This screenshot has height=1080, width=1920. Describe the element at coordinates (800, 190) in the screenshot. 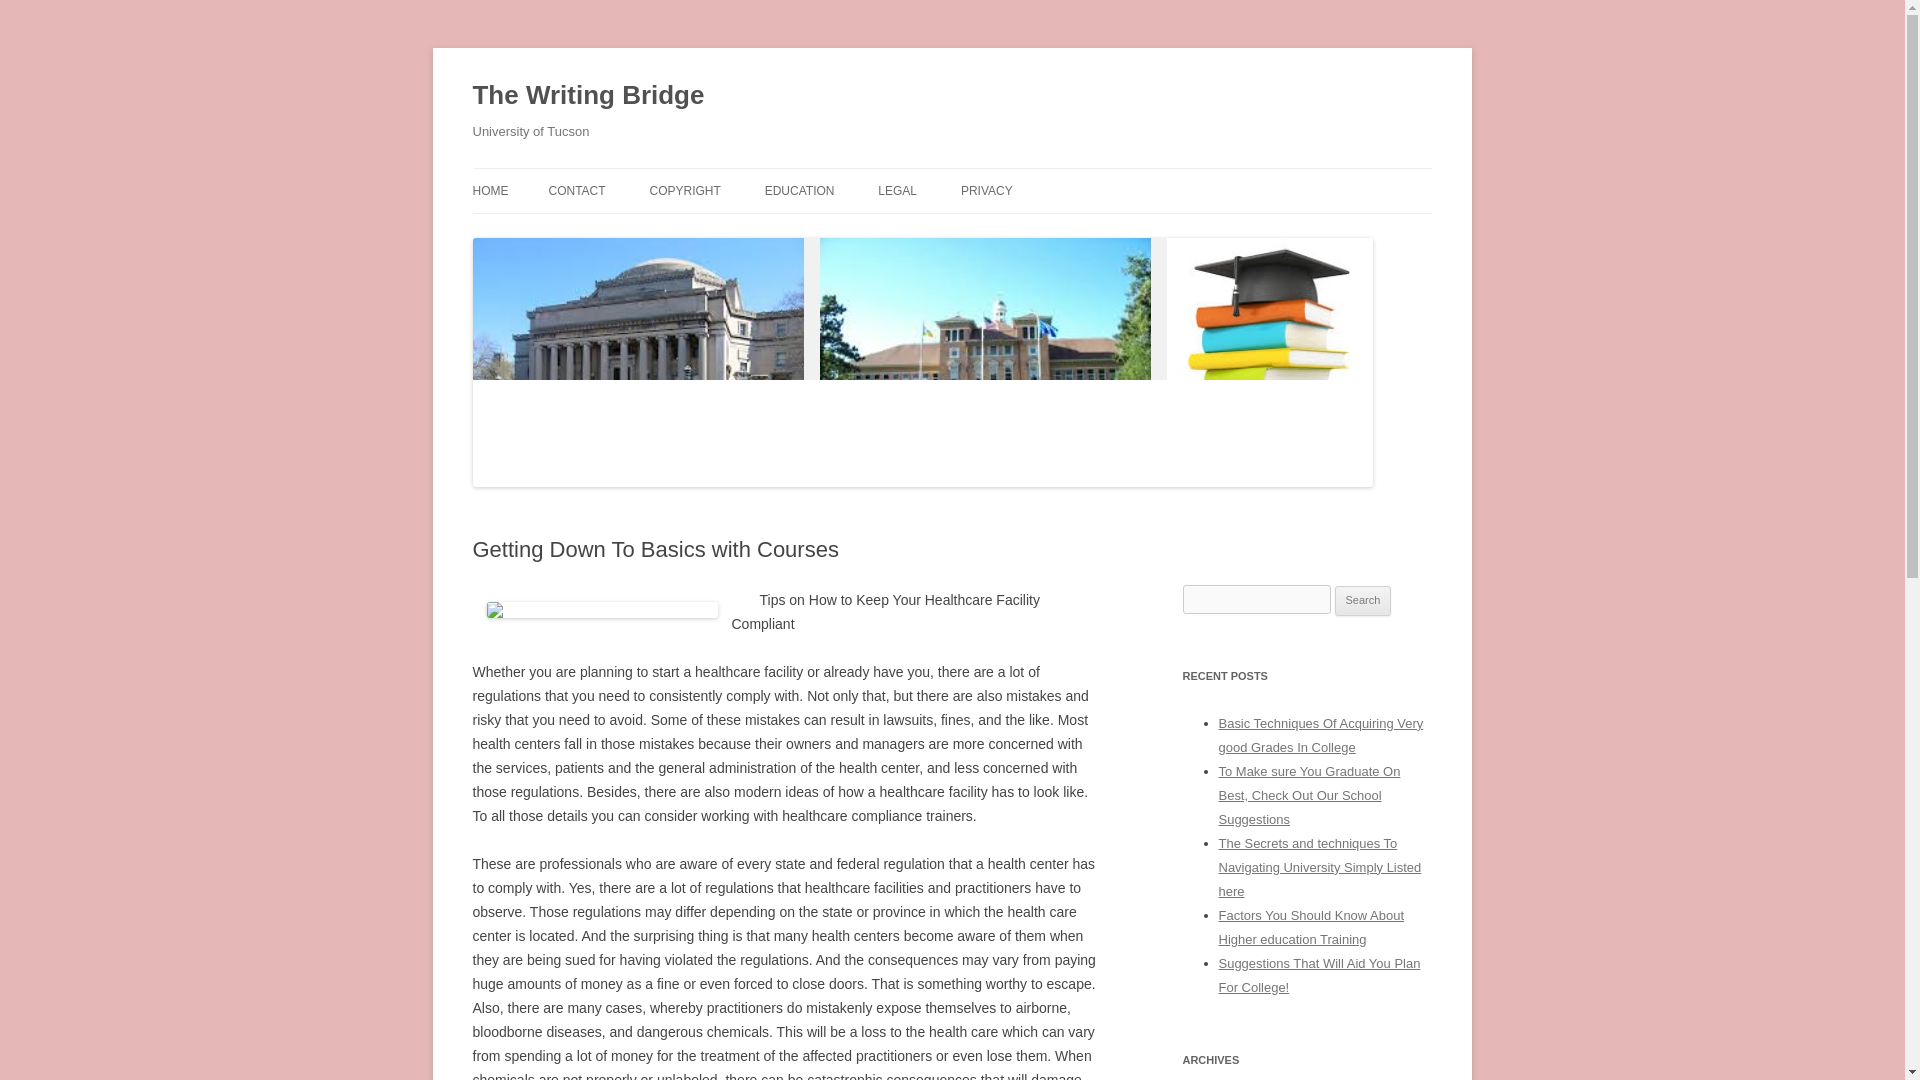

I see `EDUCATION` at that location.